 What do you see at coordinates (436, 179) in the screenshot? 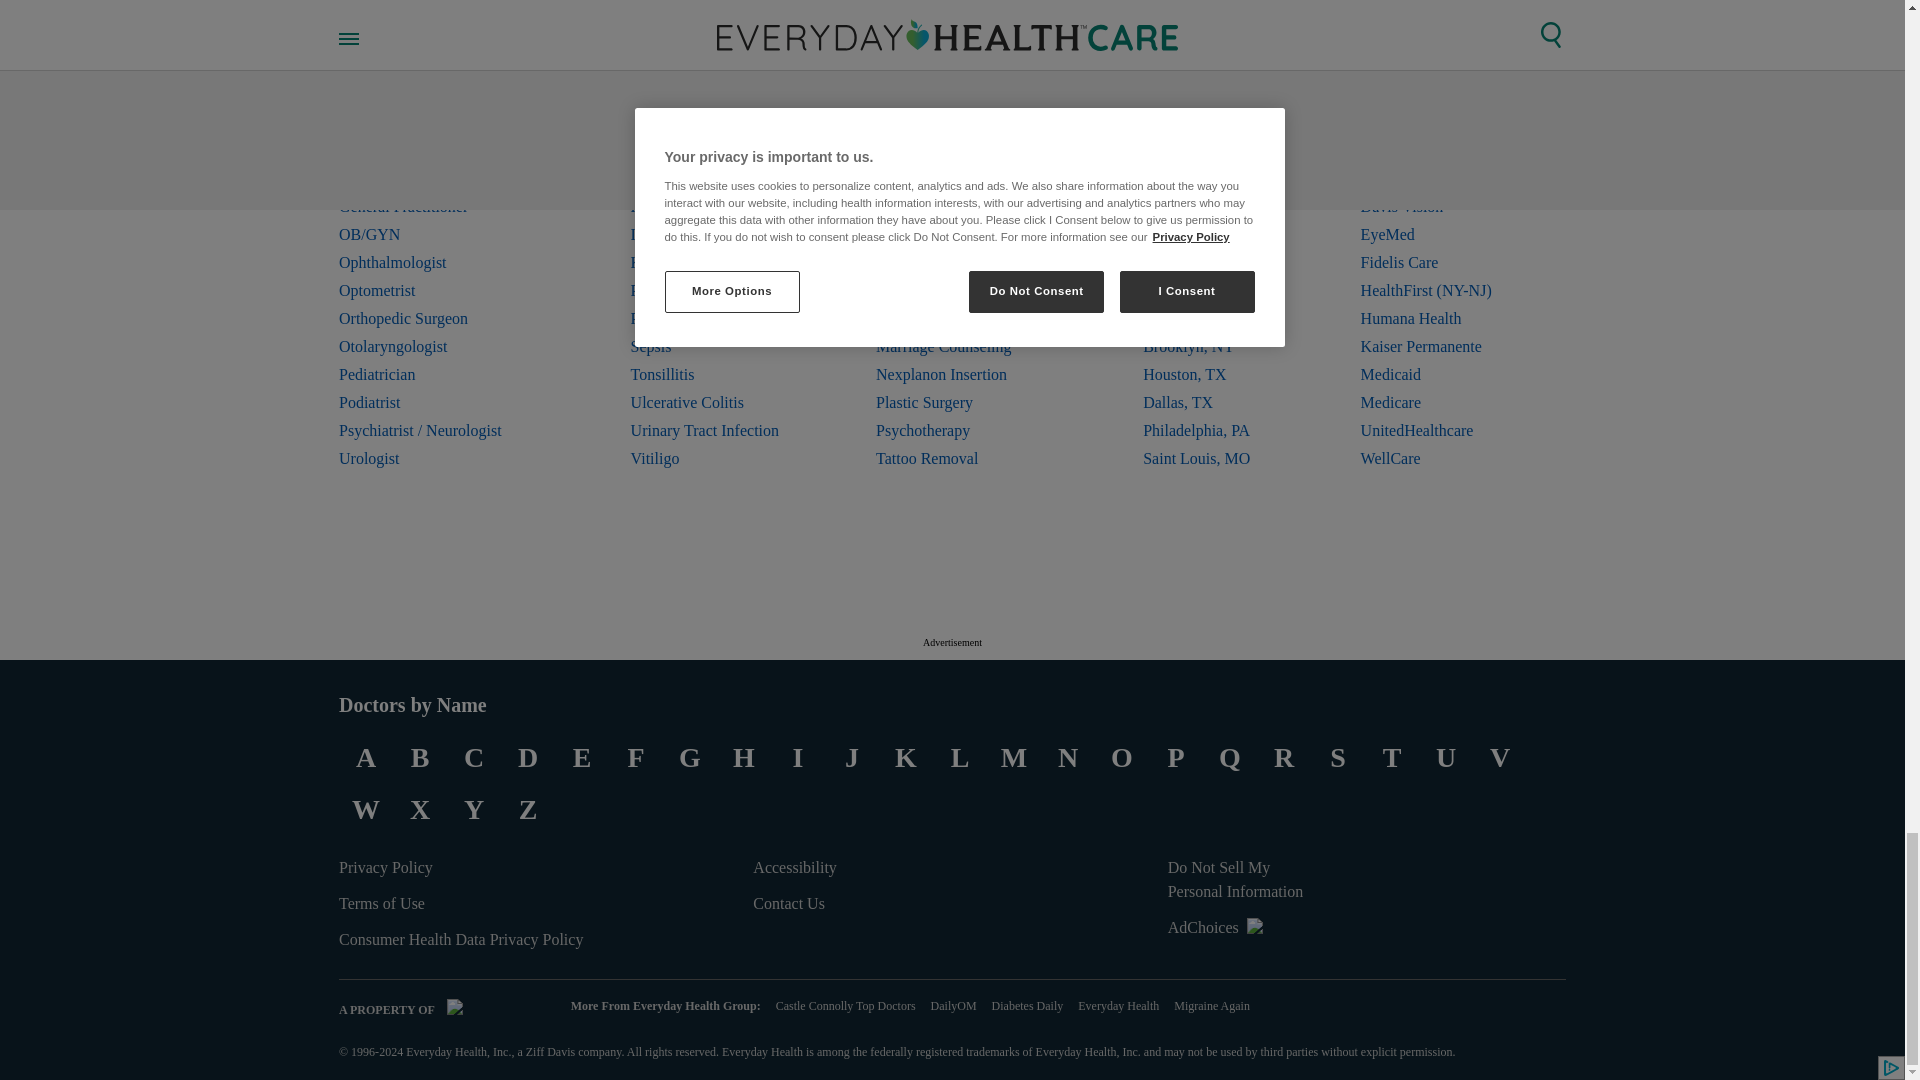
I see `Gastroenterologist` at bounding box center [436, 179].